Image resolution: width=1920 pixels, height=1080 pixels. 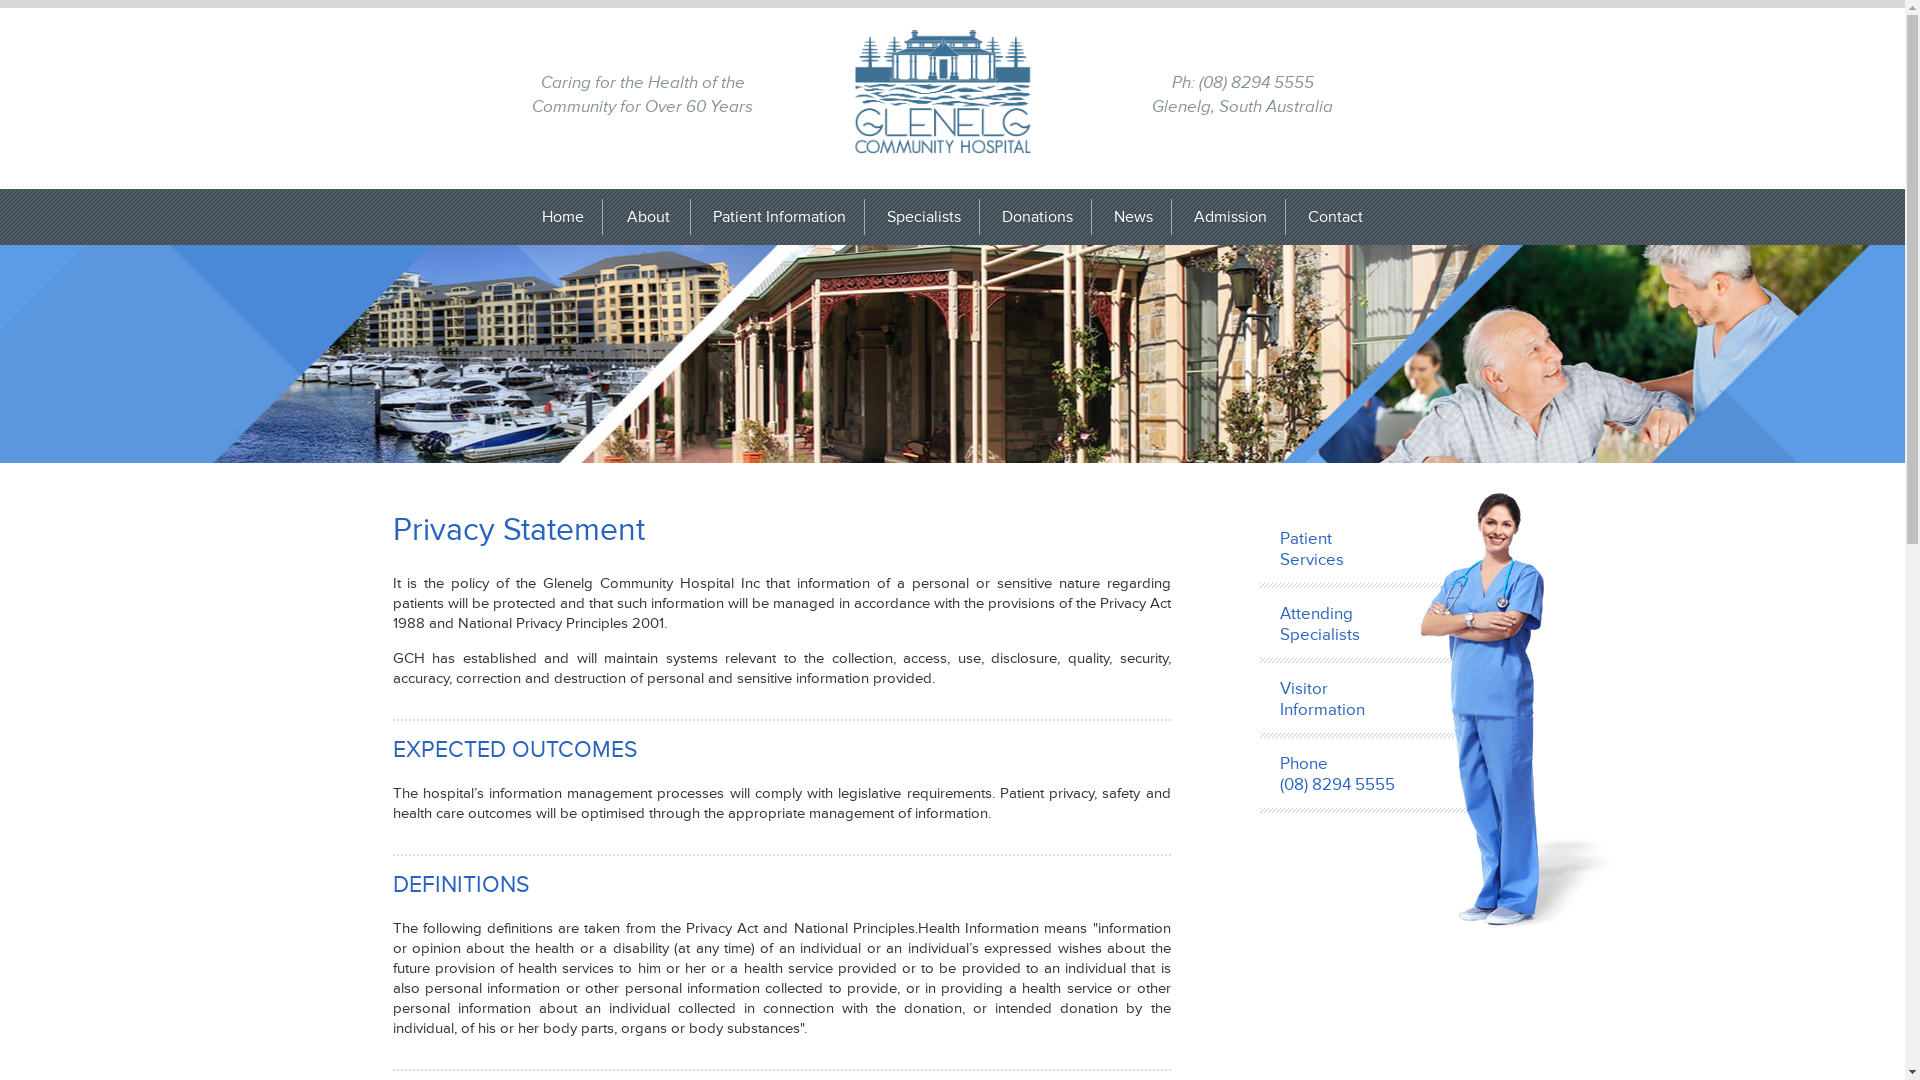 I want to click on Admission, so click(x=1231, y=217).